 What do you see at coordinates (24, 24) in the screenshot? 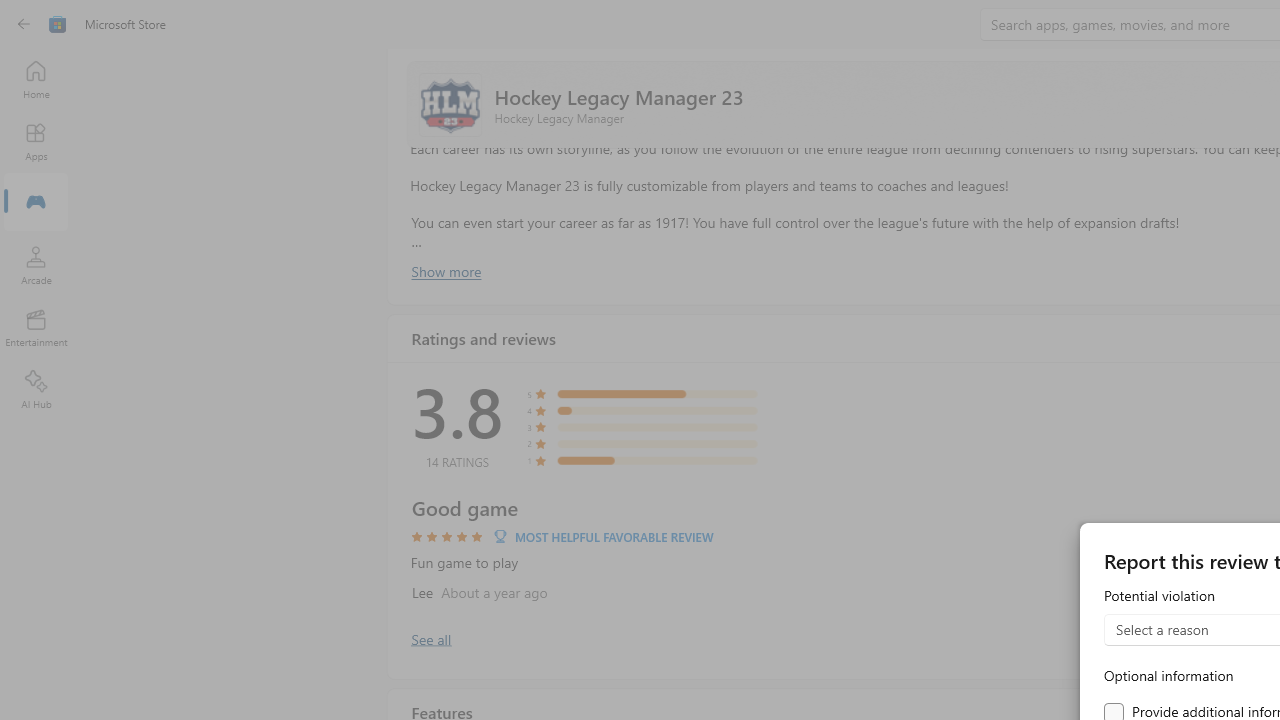
I see `Back` at bounding box center [24, 24].